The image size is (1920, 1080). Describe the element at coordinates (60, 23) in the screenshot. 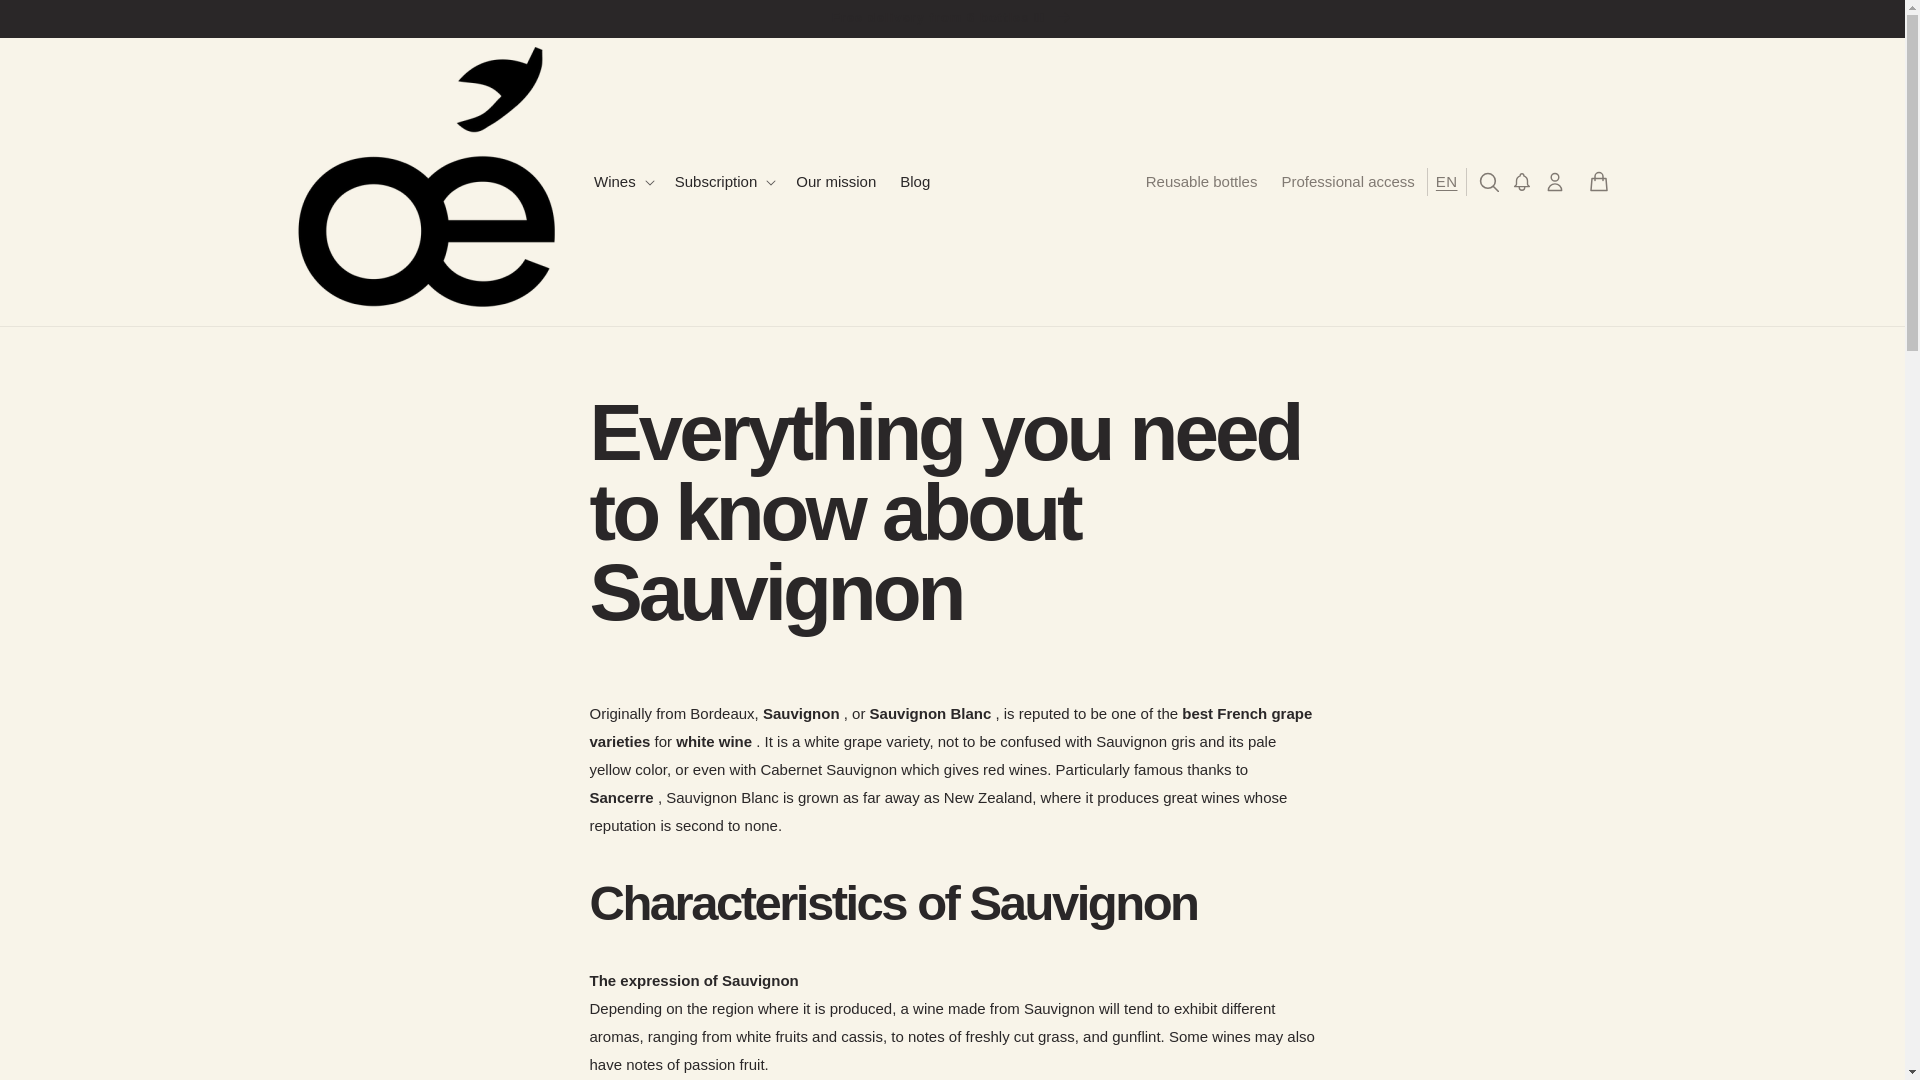

I see `Skip to content` at that location.